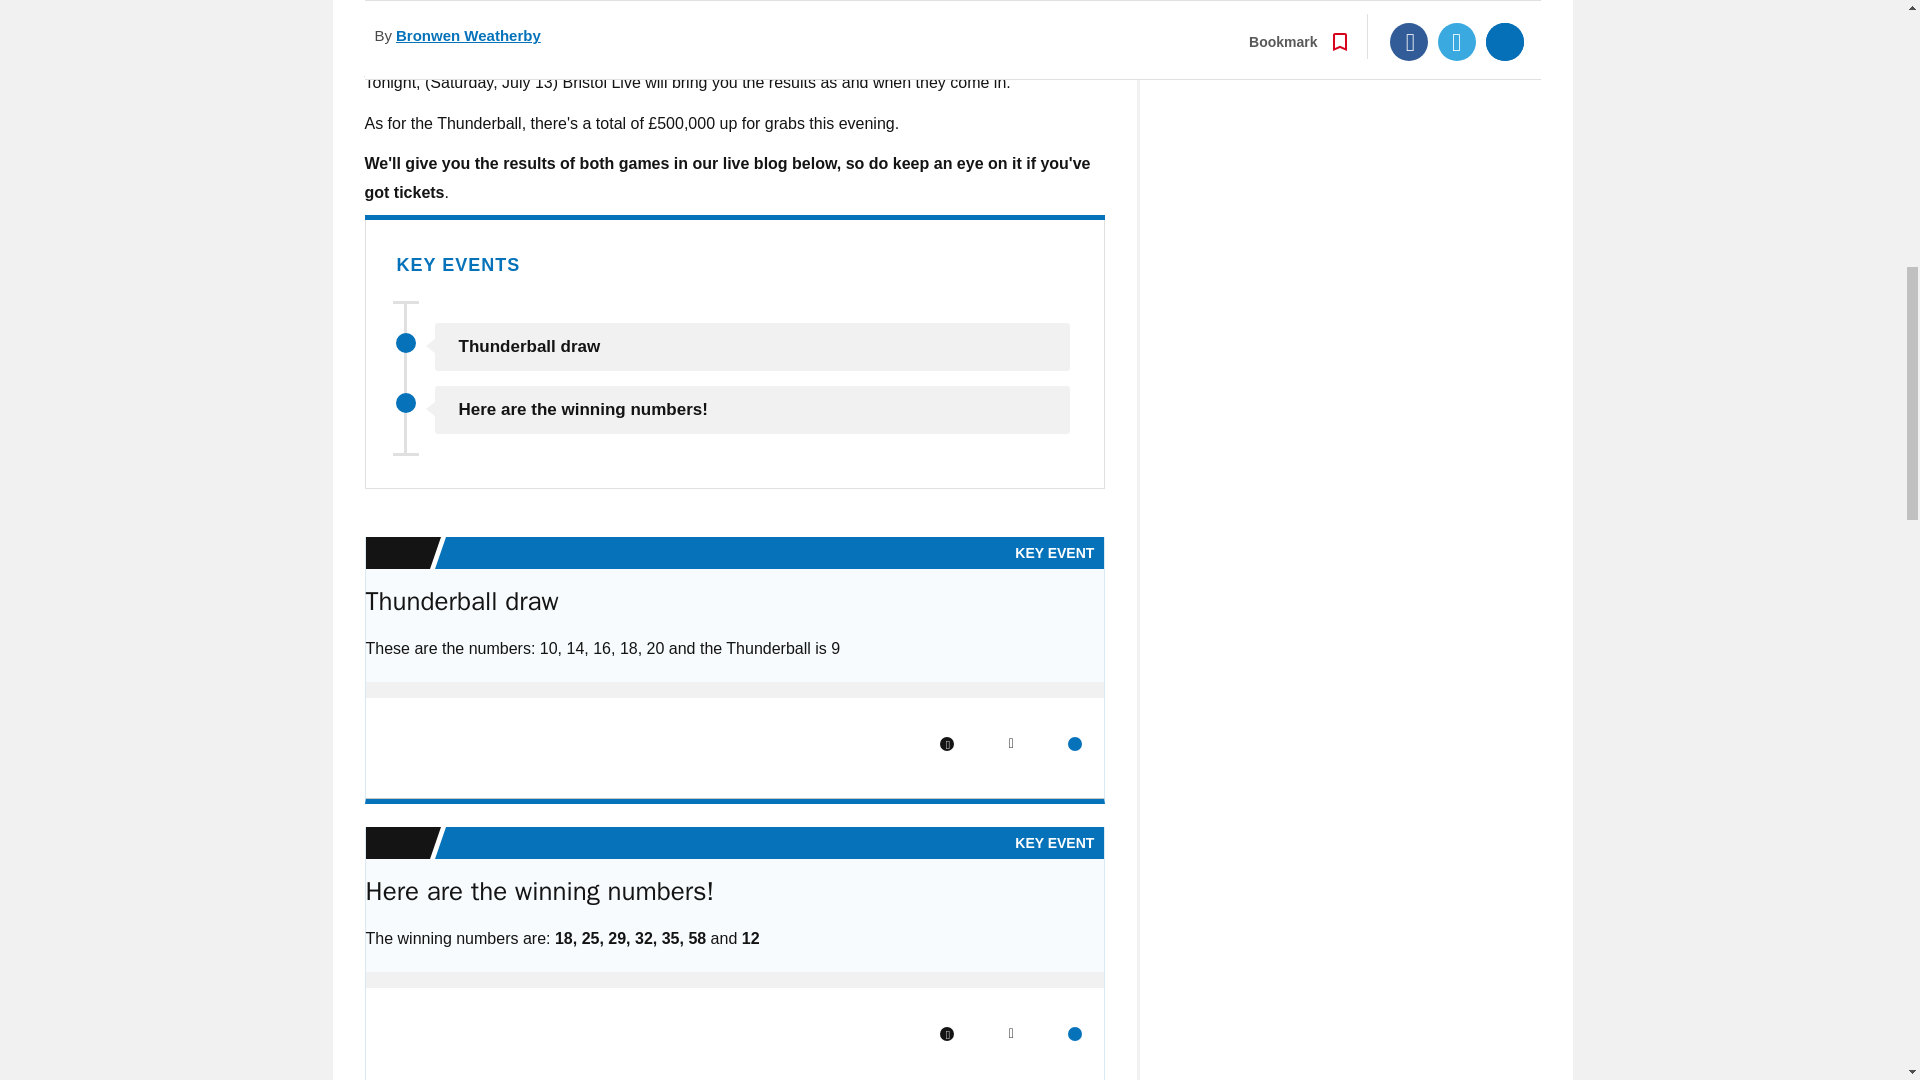 The image size is (1920, 1080). What do you see at coordinates (1010, 1034) in the screenshot?
I see `Twitter` at bounding box center [1010, 1034].